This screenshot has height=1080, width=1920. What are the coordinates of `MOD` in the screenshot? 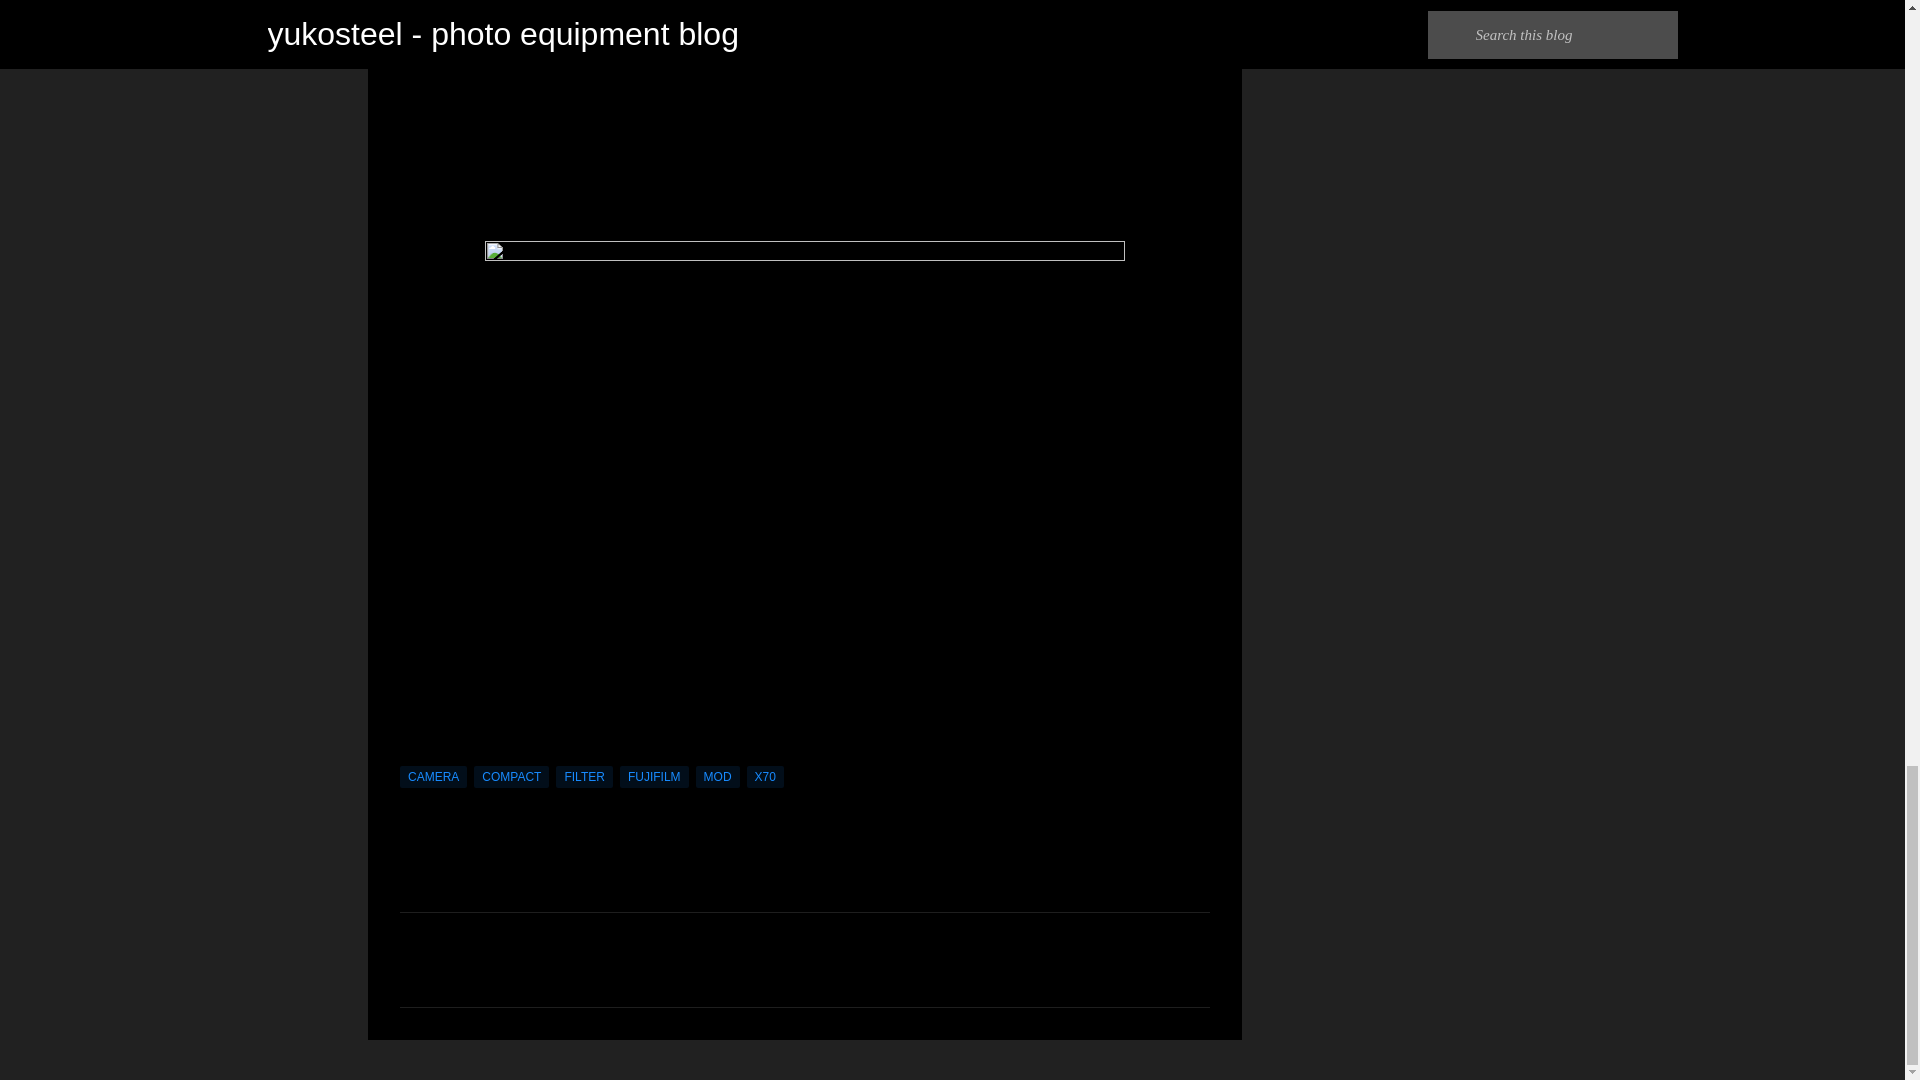 It's located at (717, 776).